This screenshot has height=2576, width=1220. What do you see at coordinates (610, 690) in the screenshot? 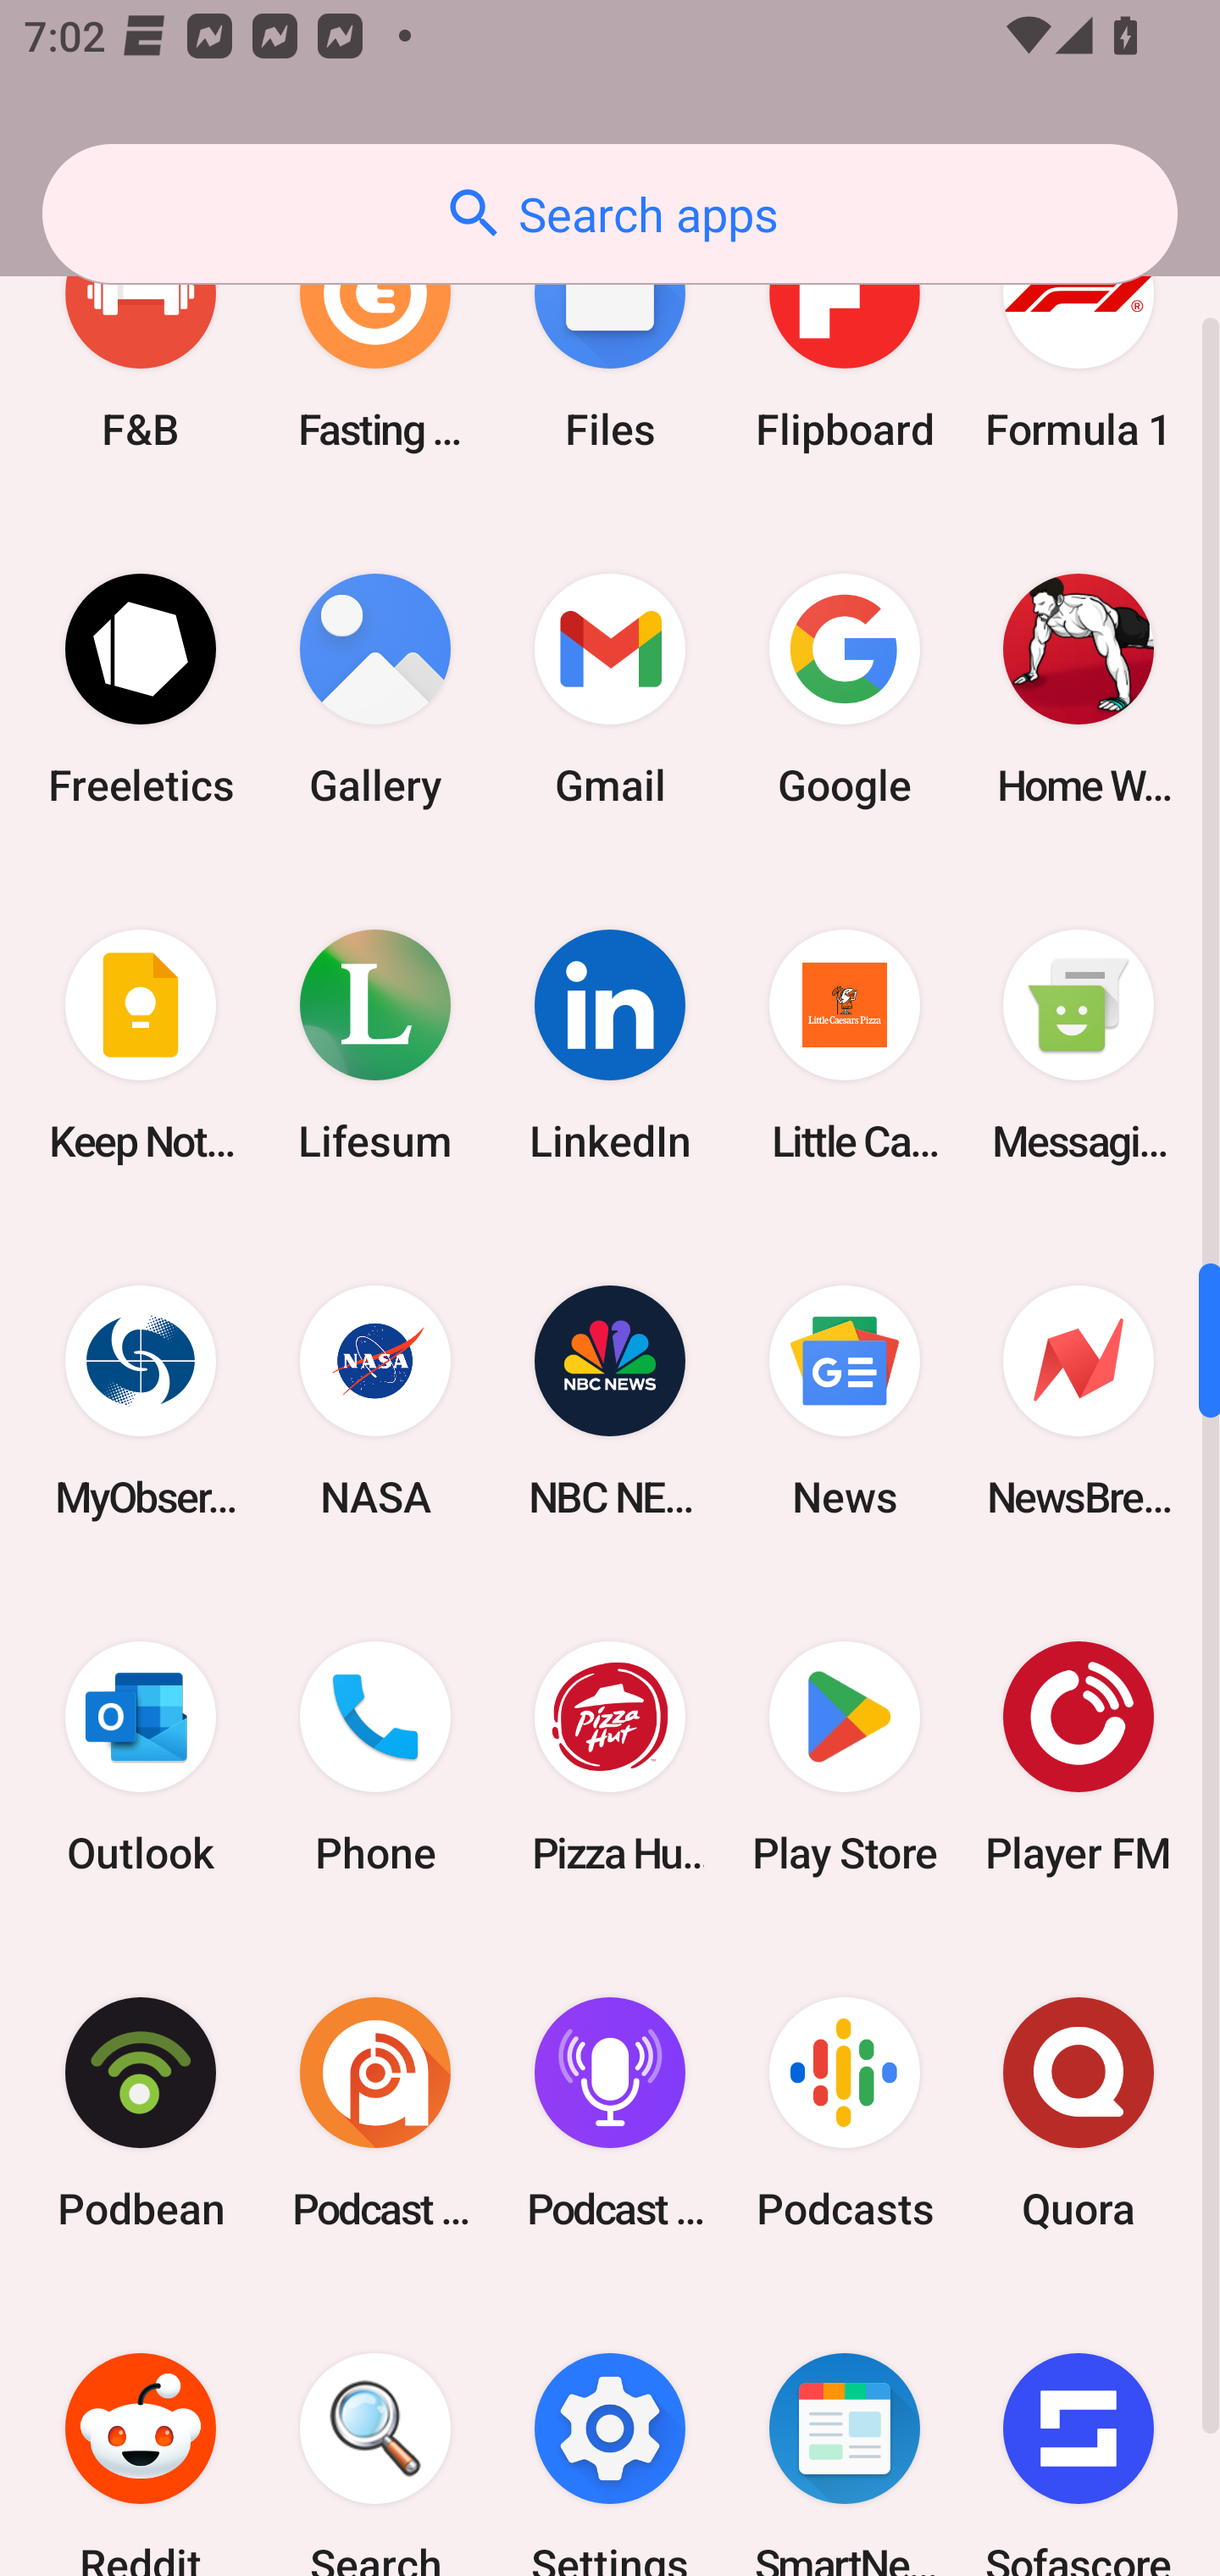
I see `Gmail` at bounding box center [610, 690].